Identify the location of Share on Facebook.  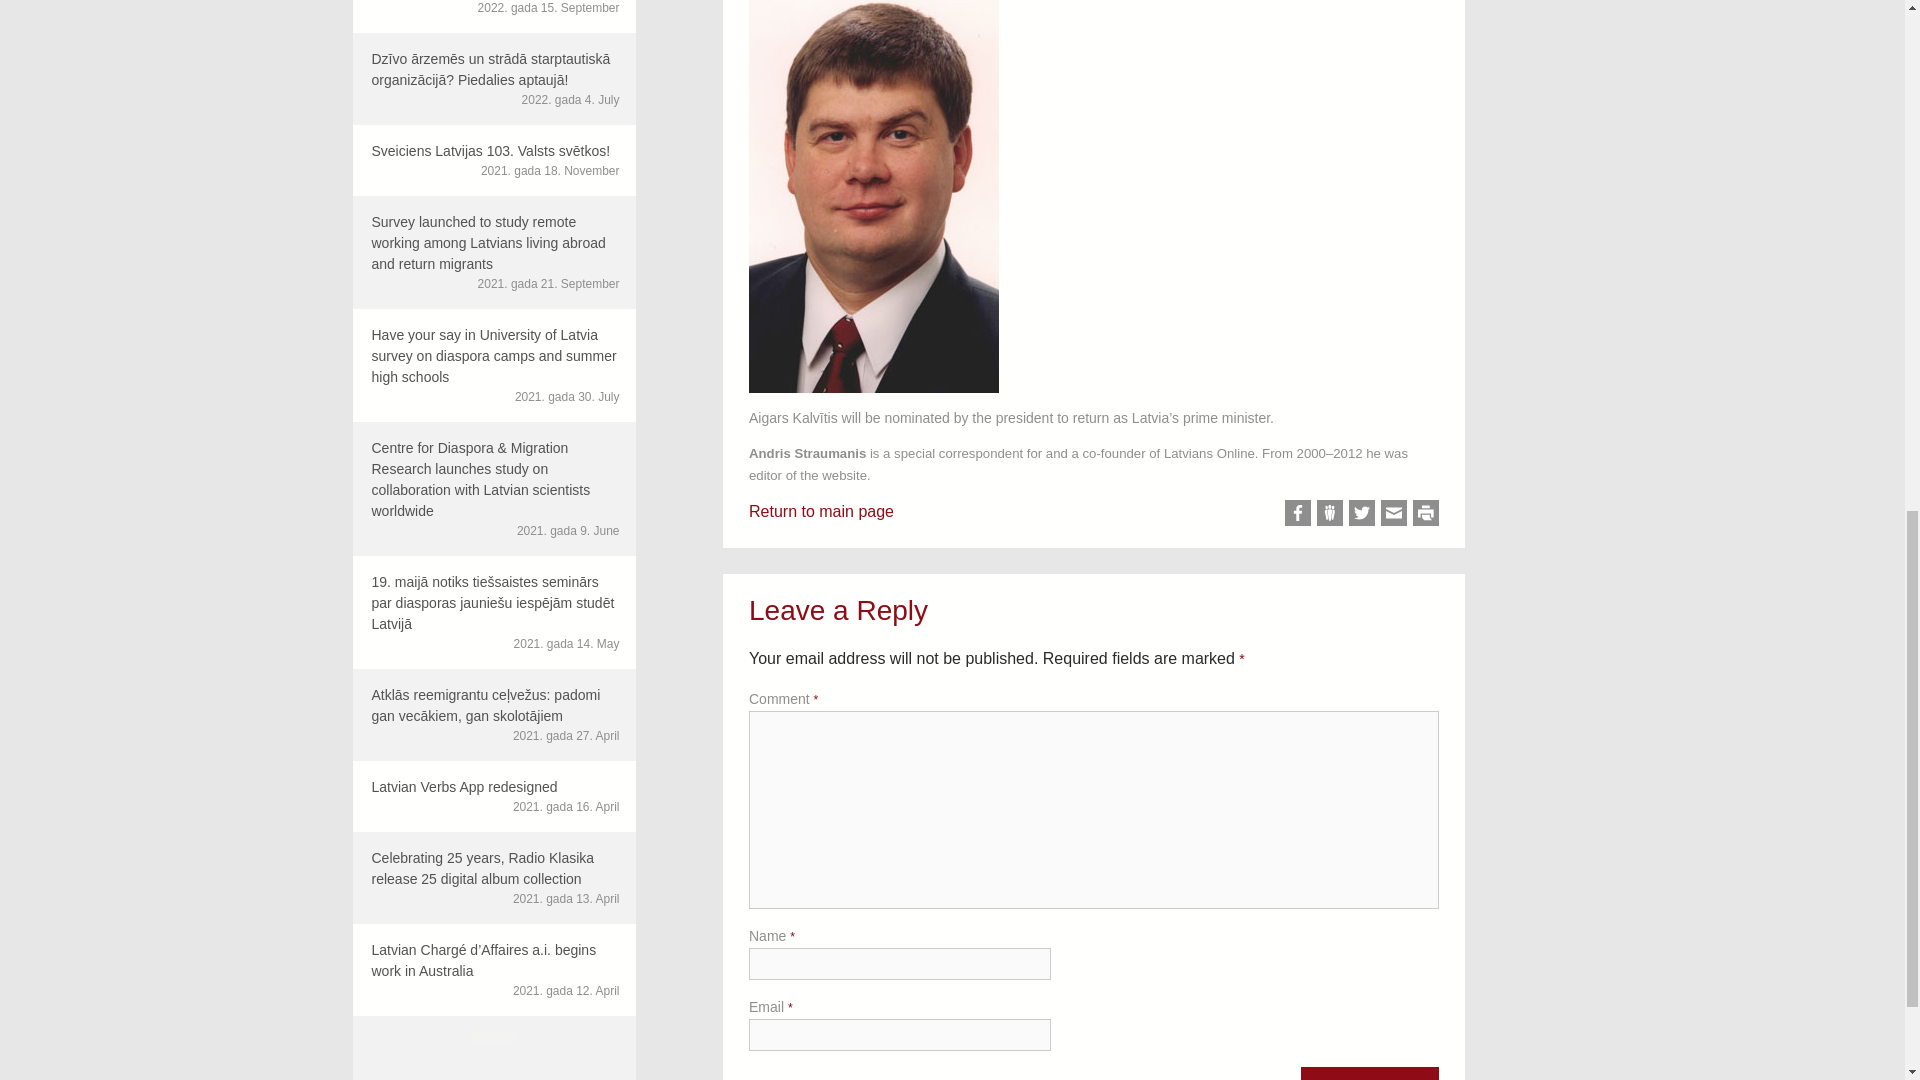
(1298, 512).